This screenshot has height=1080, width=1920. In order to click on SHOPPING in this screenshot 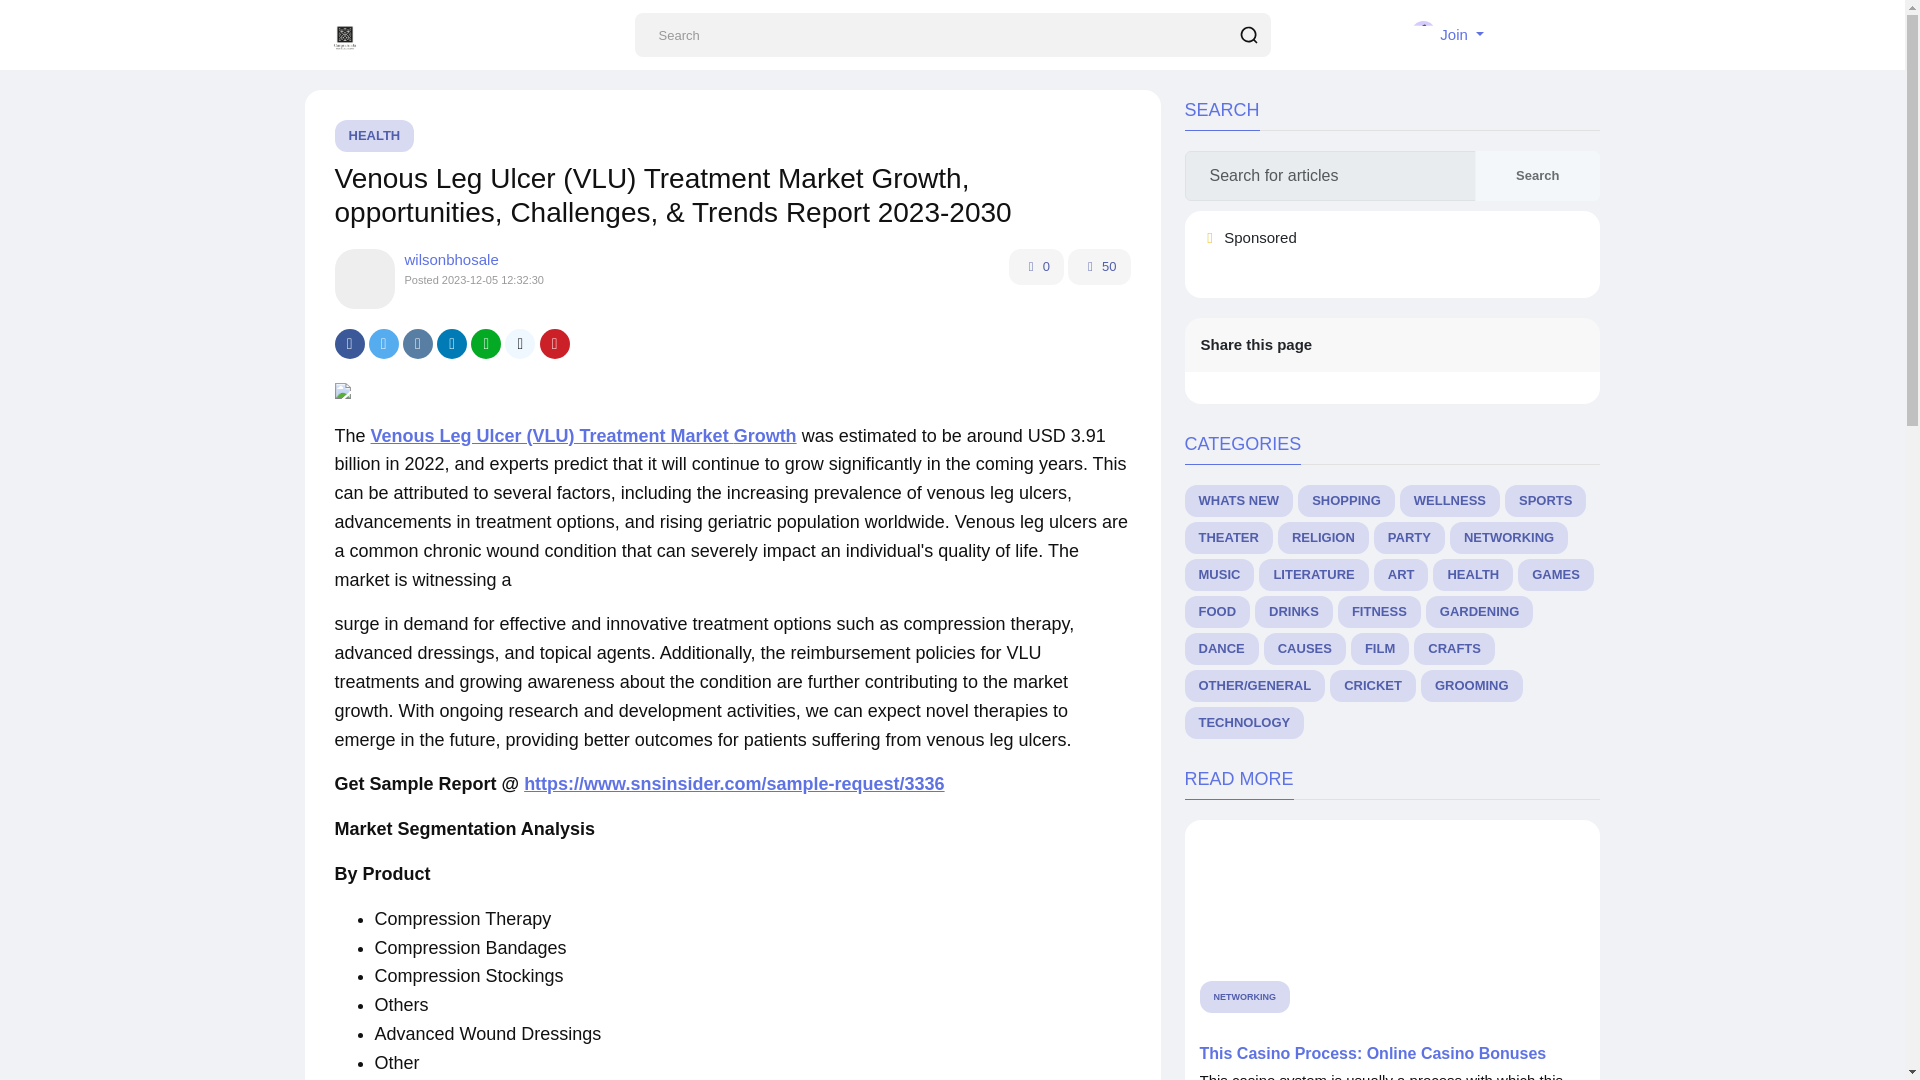, I will do `click(1346, 500)`.